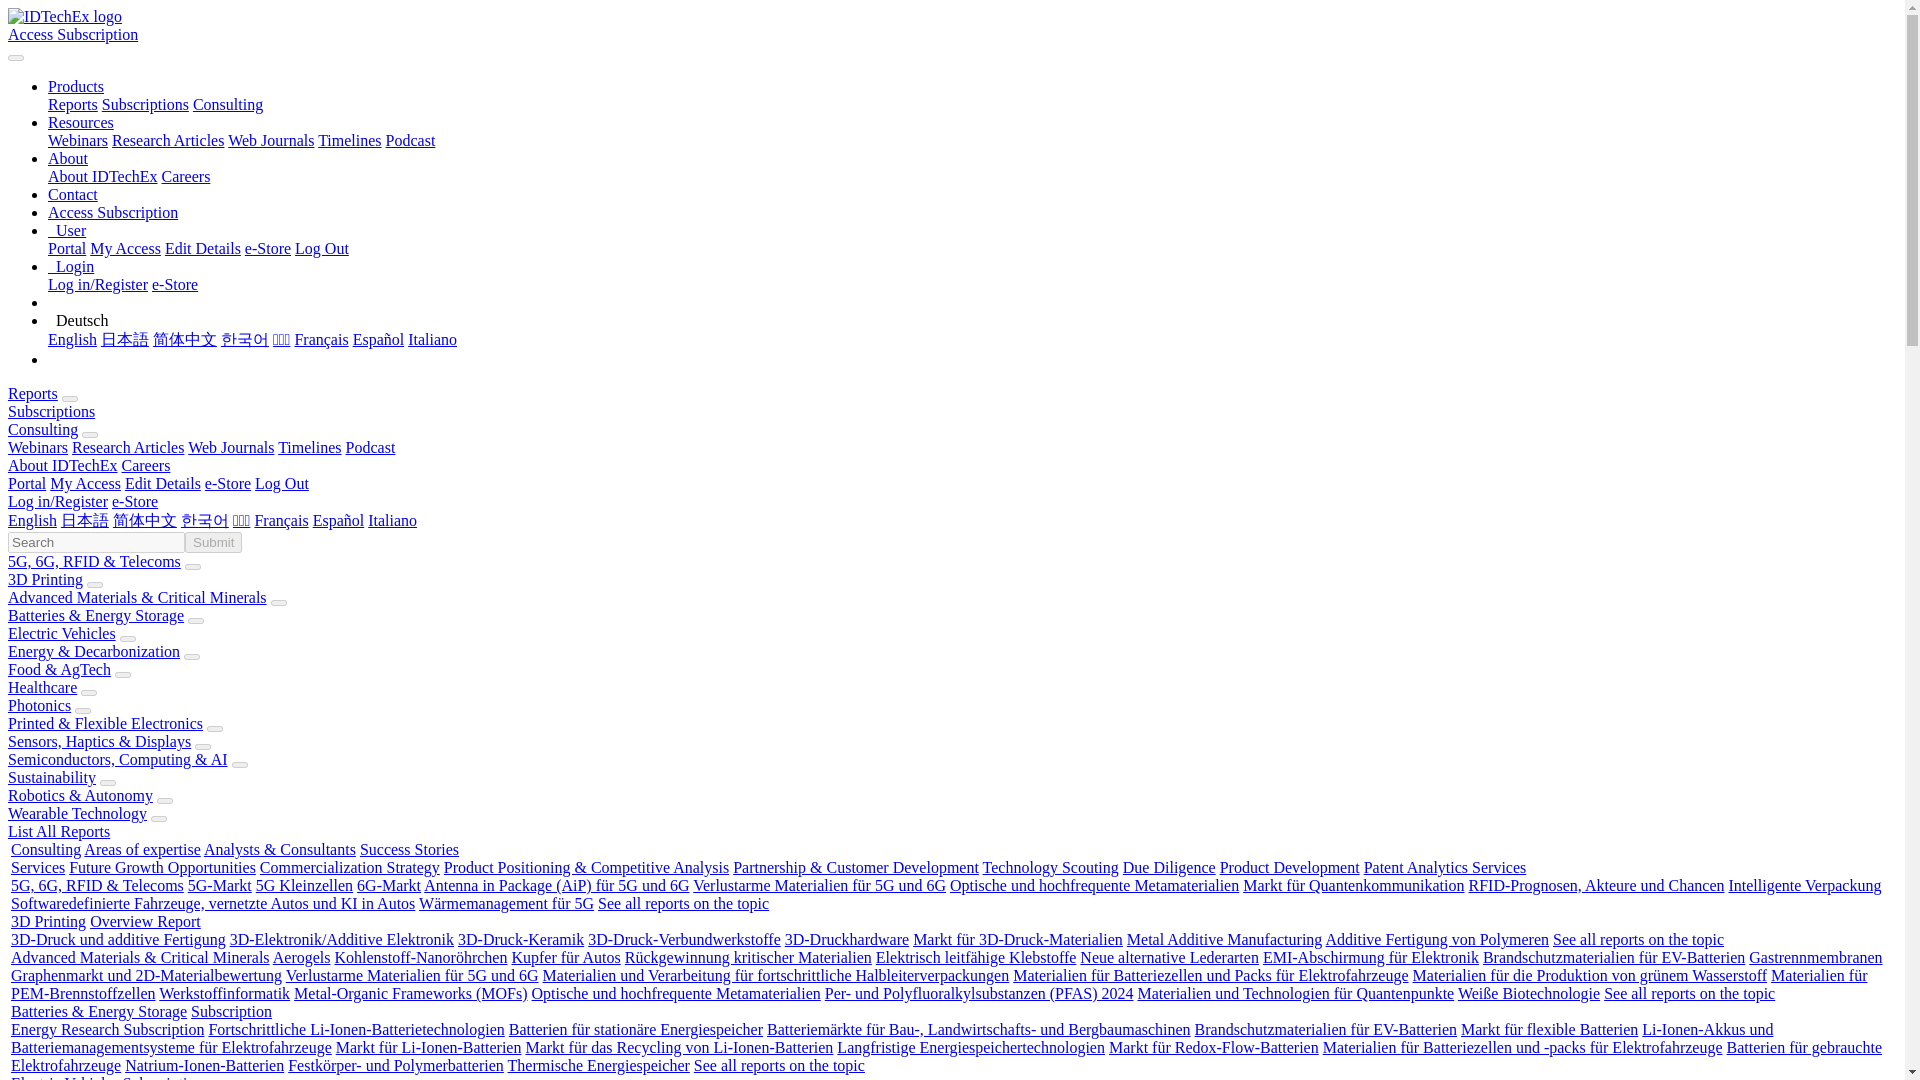  Describe the element at coordinates (76, 86) in the screenshot. I see `Products` at that location.